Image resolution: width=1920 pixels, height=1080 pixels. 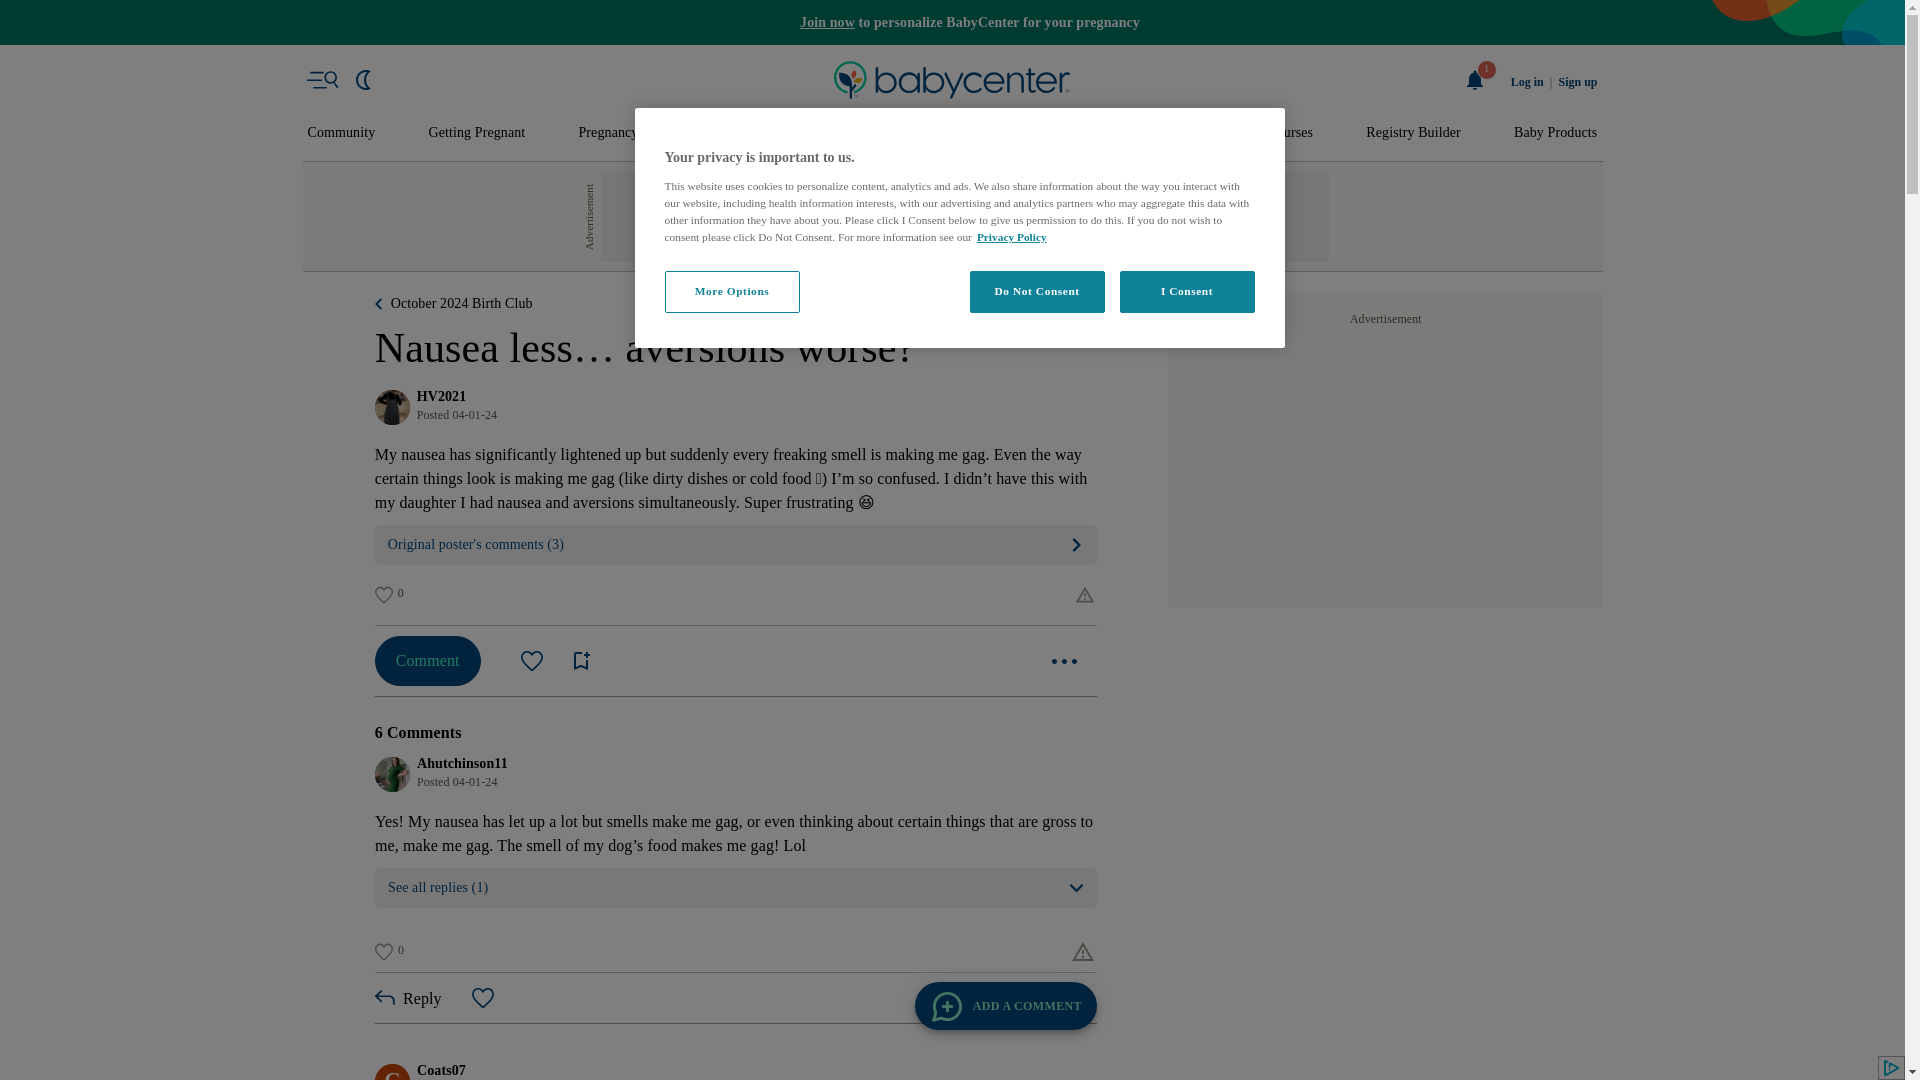 What do you see at coordinates (832, 133) in the screenshot?
I see `Baby` at bounding box center [832, 133].